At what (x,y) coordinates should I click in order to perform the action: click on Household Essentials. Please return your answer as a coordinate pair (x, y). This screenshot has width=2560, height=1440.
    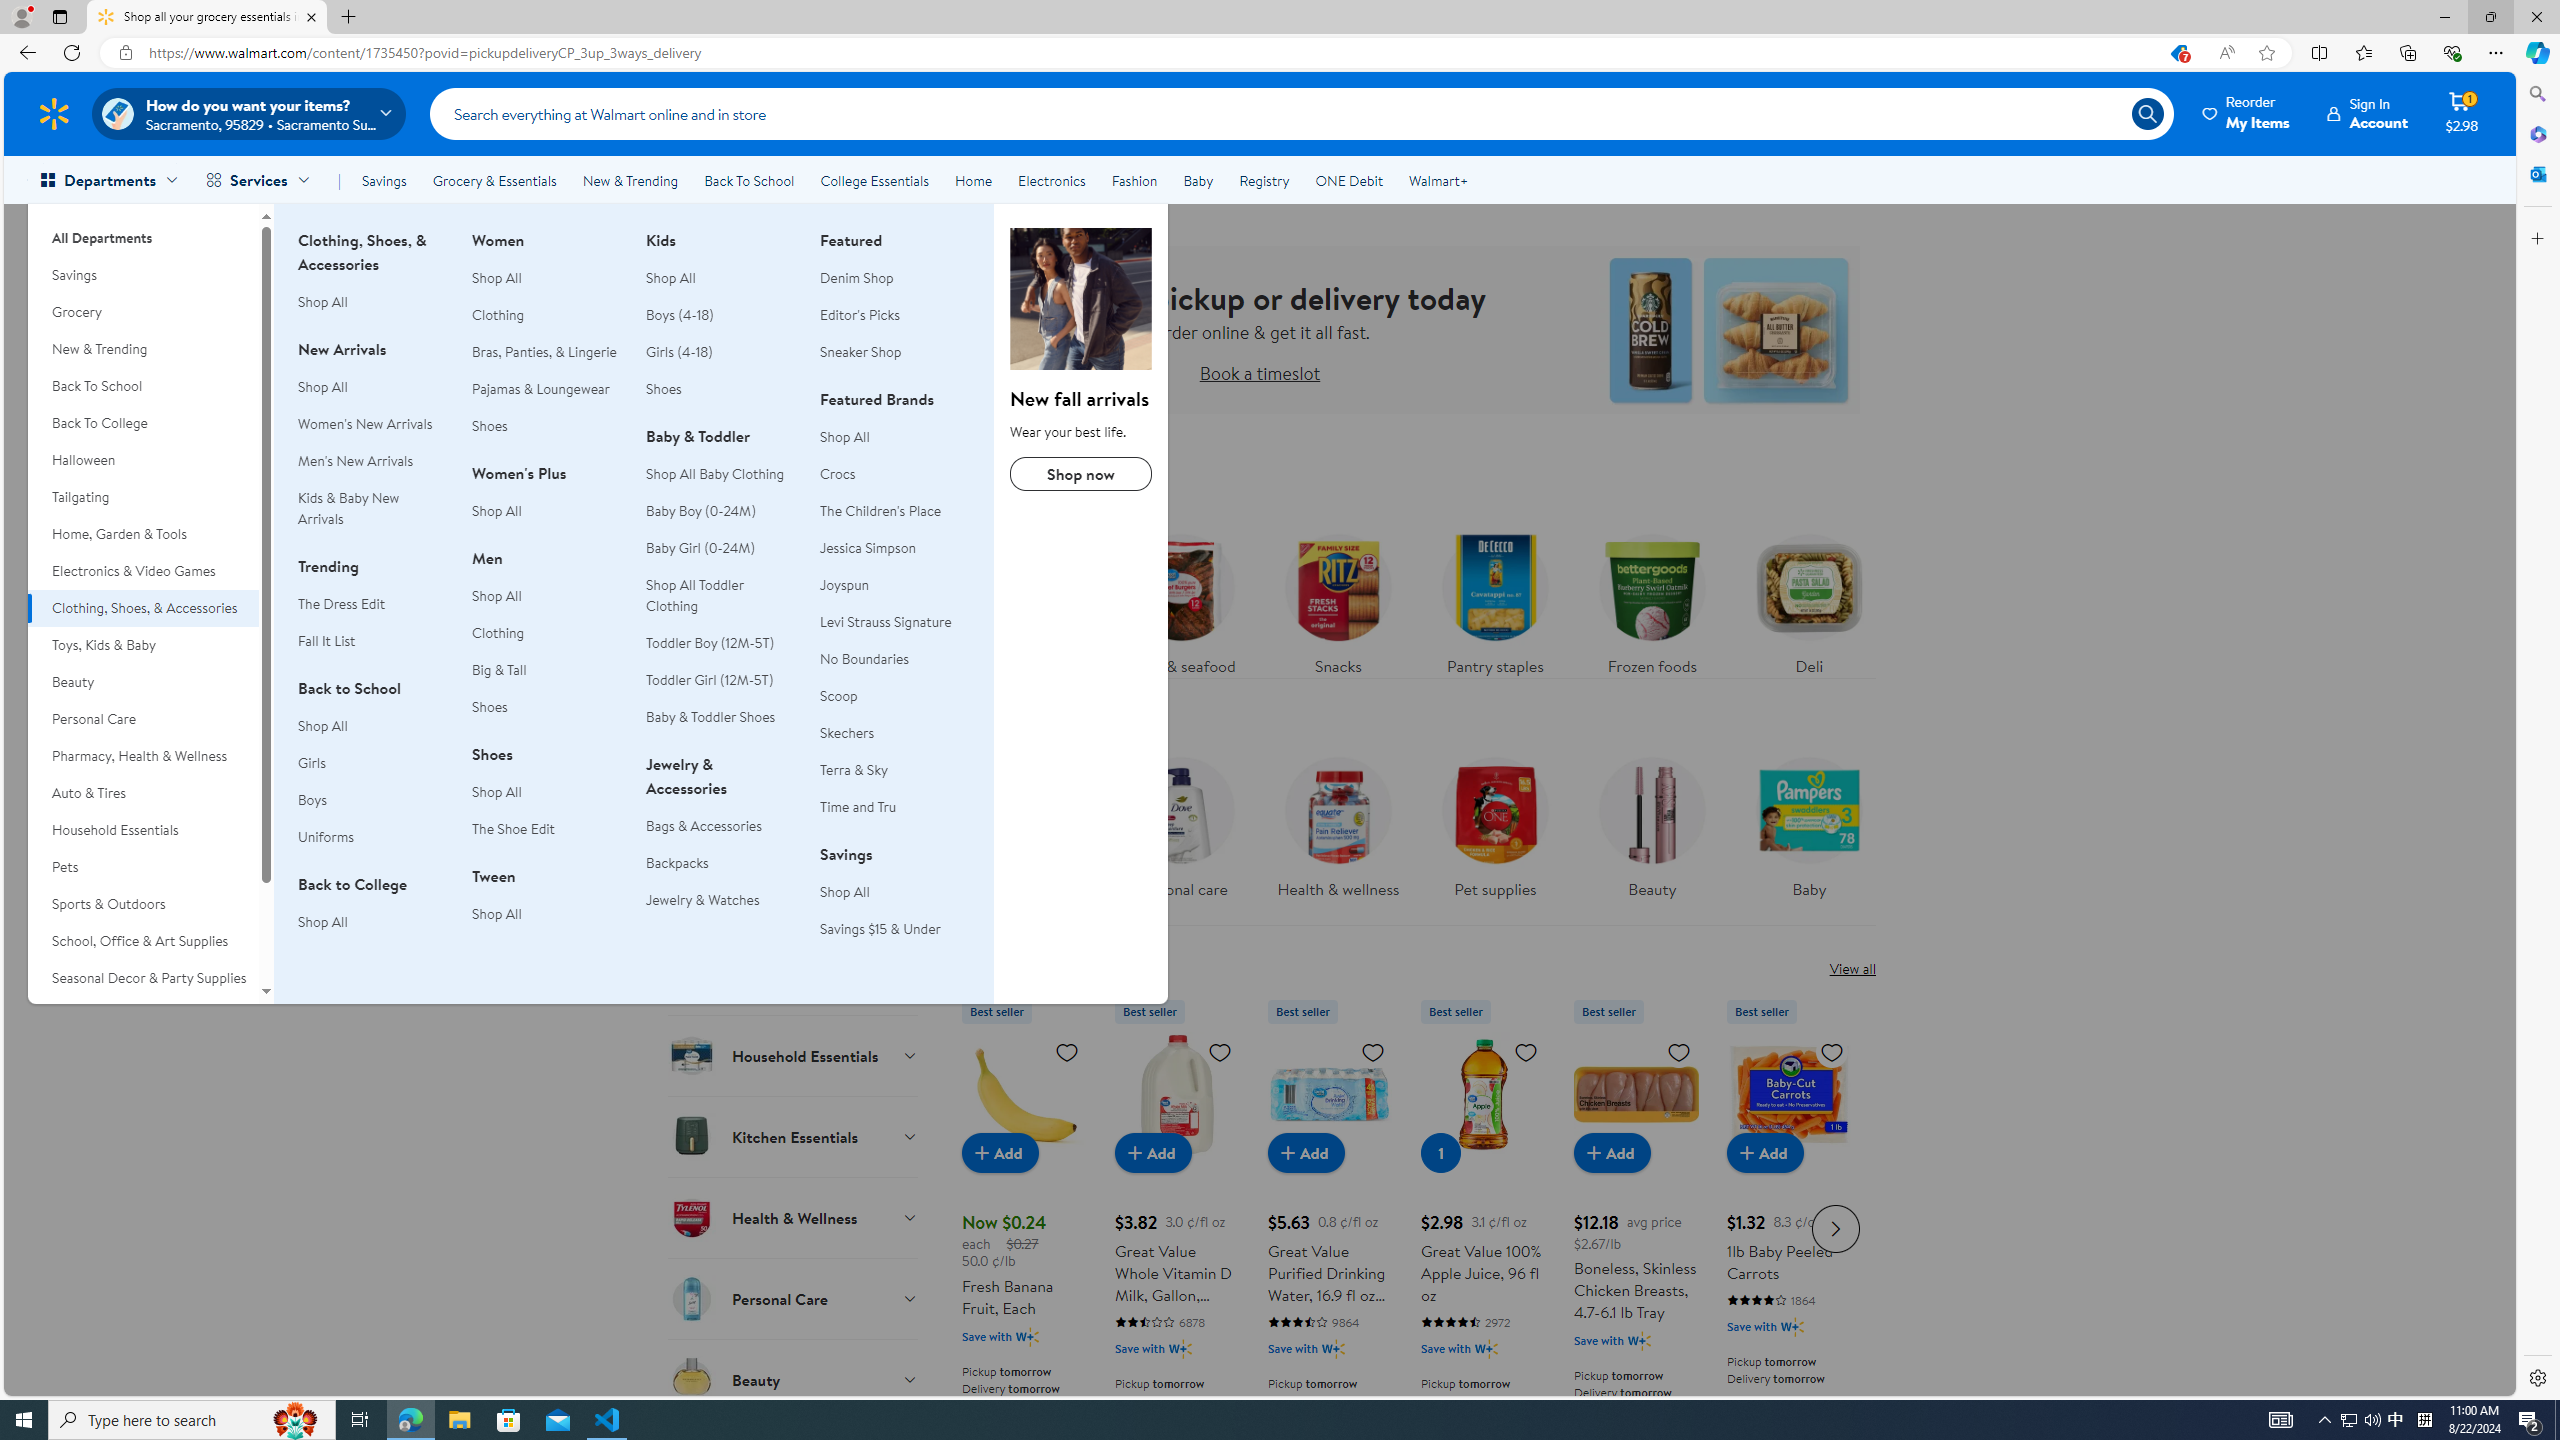
    Looking at the image, I should click on (143, 830).